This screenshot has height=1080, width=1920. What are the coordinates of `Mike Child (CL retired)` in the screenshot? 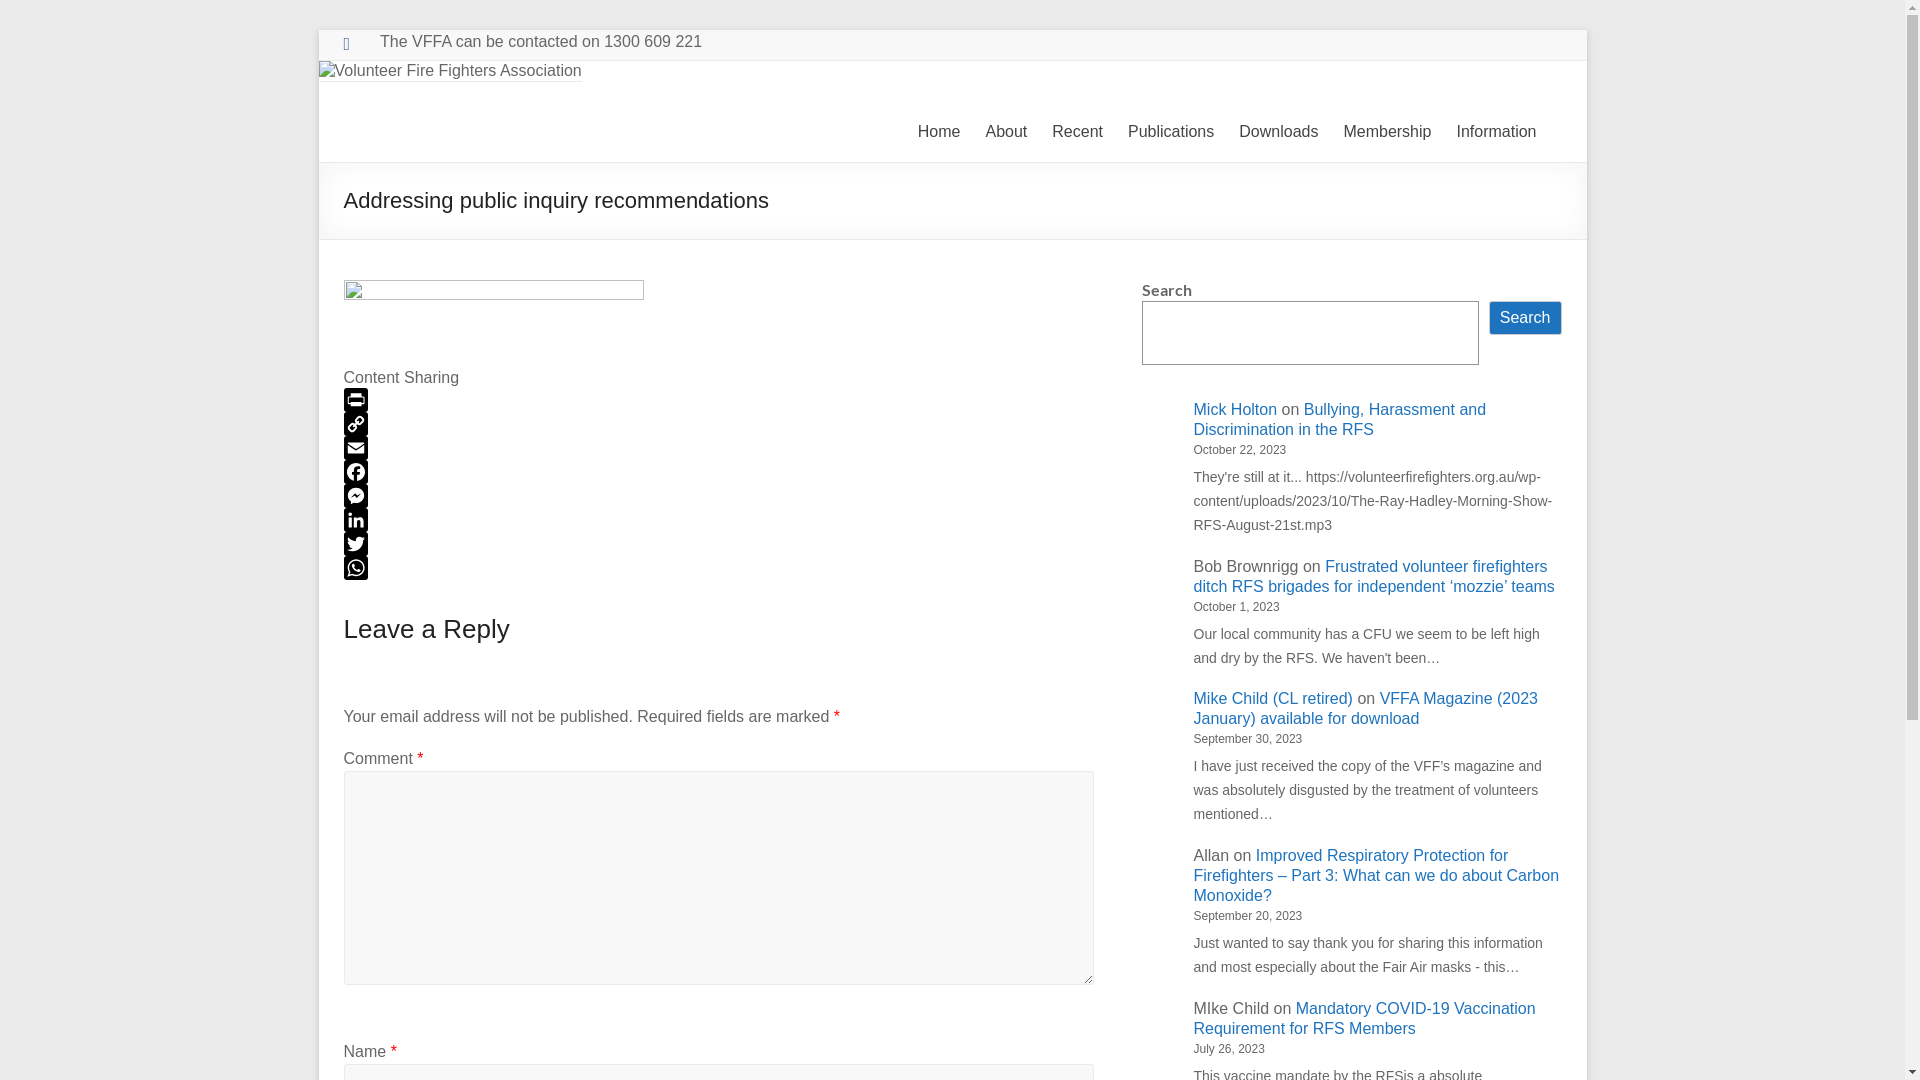 It's located at (1274, 698).